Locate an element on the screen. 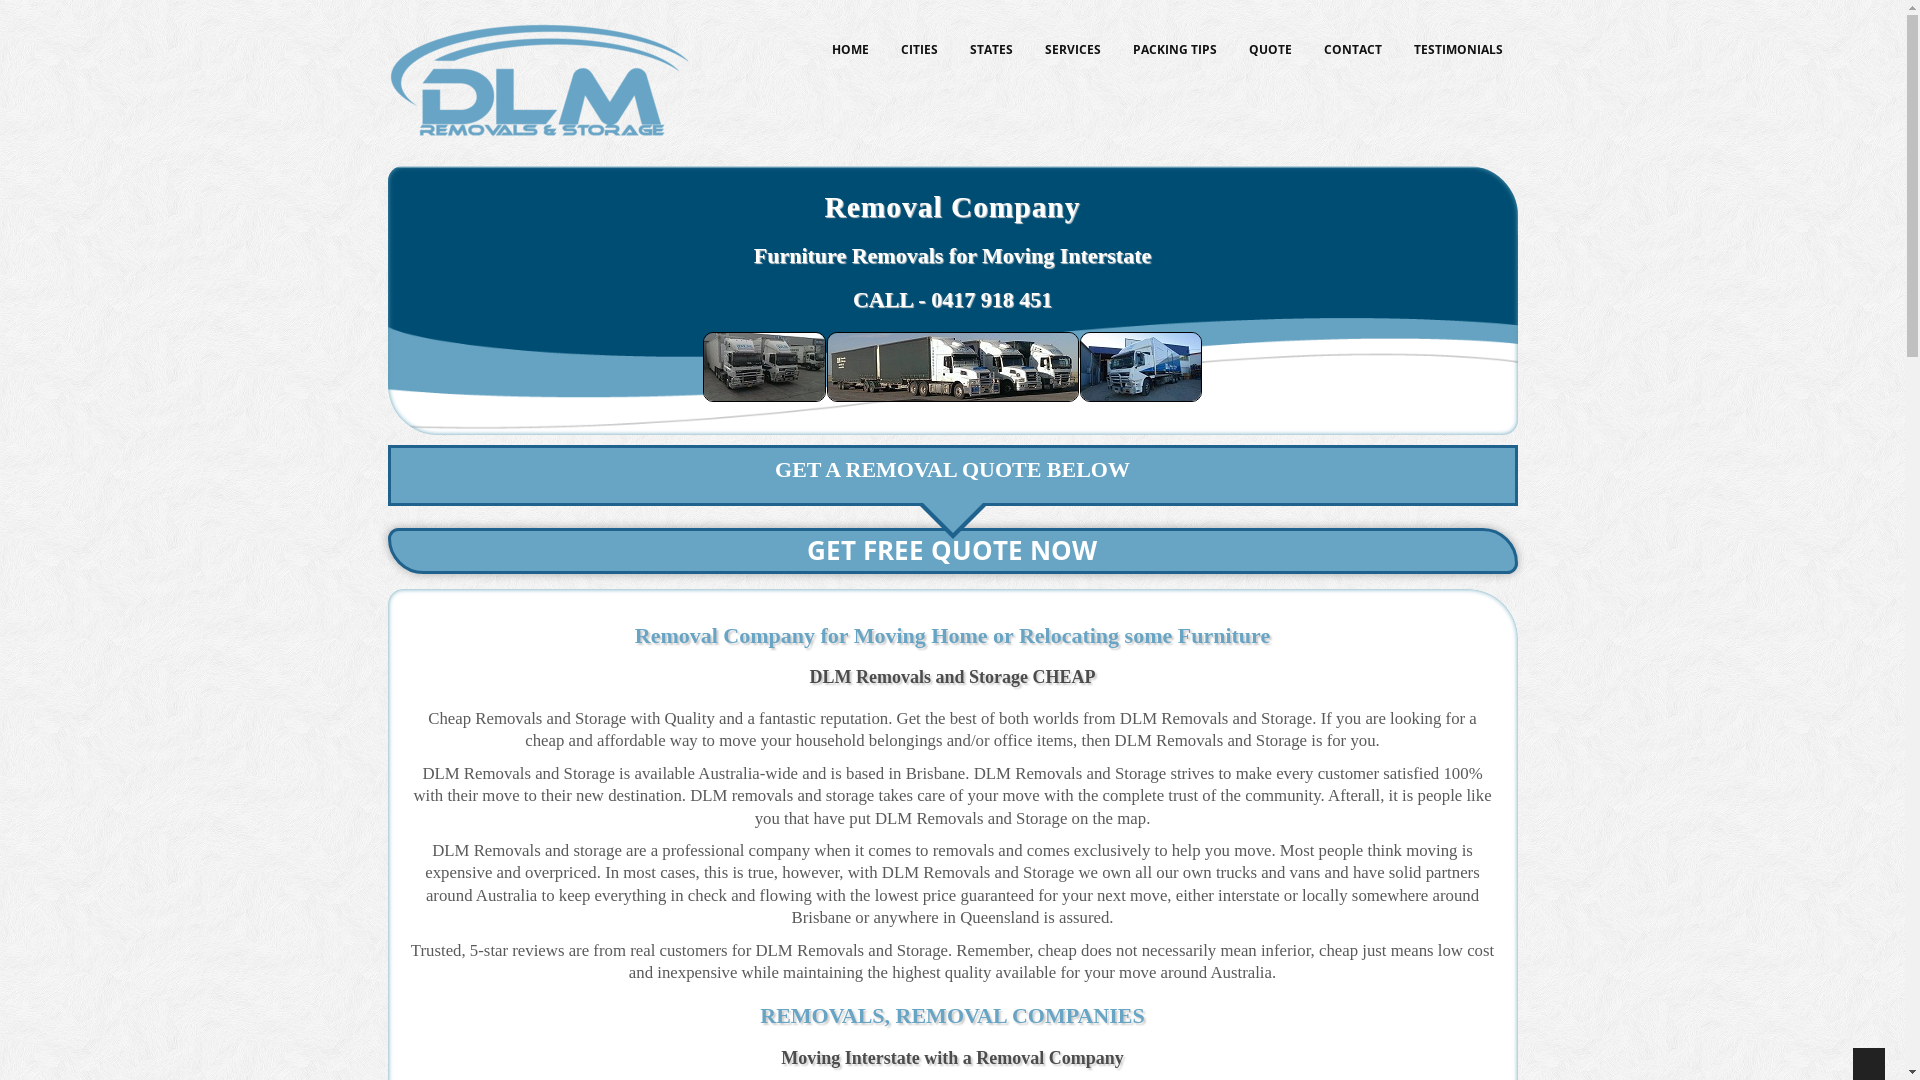 The image size is (1920, 1080). CITIES is located at coordinates (920, 50).